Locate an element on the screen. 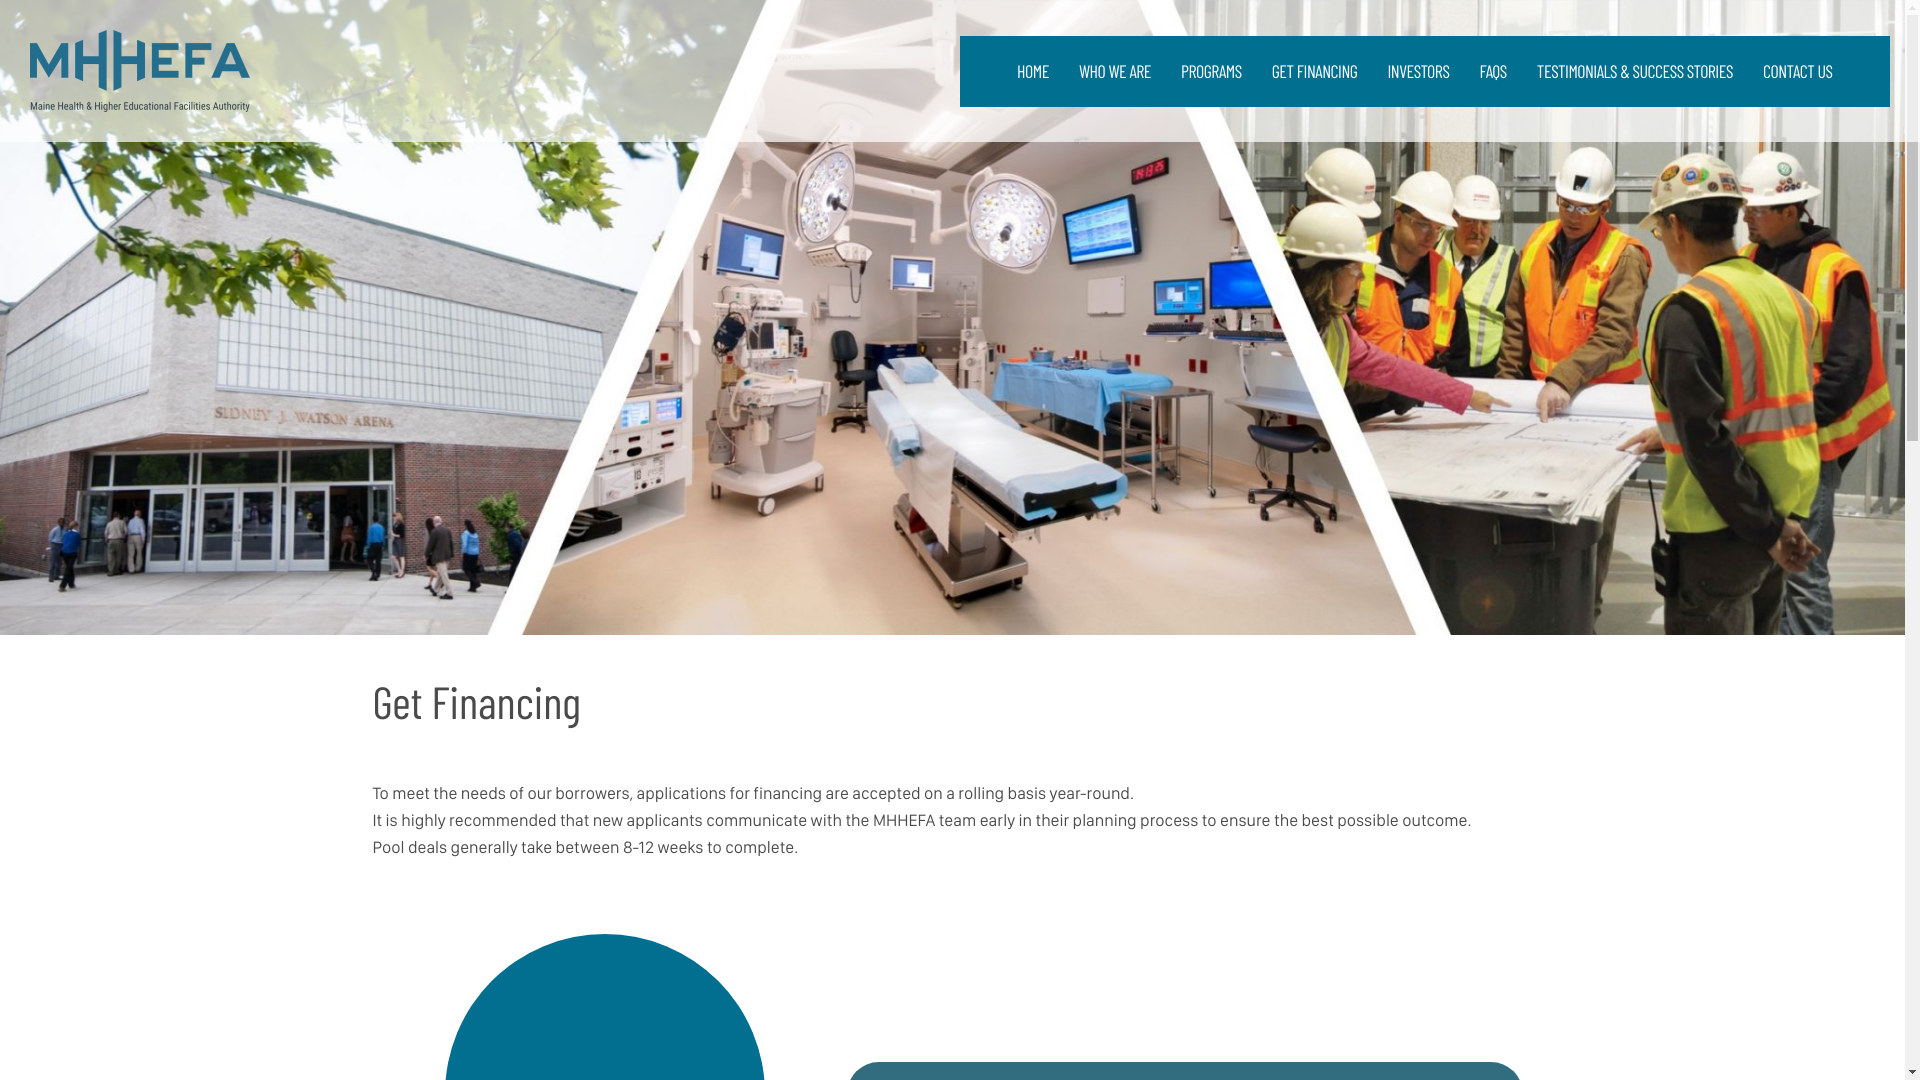 The image size is (1920, 1080). CONTACT US is located at coordinates (1797, 70).